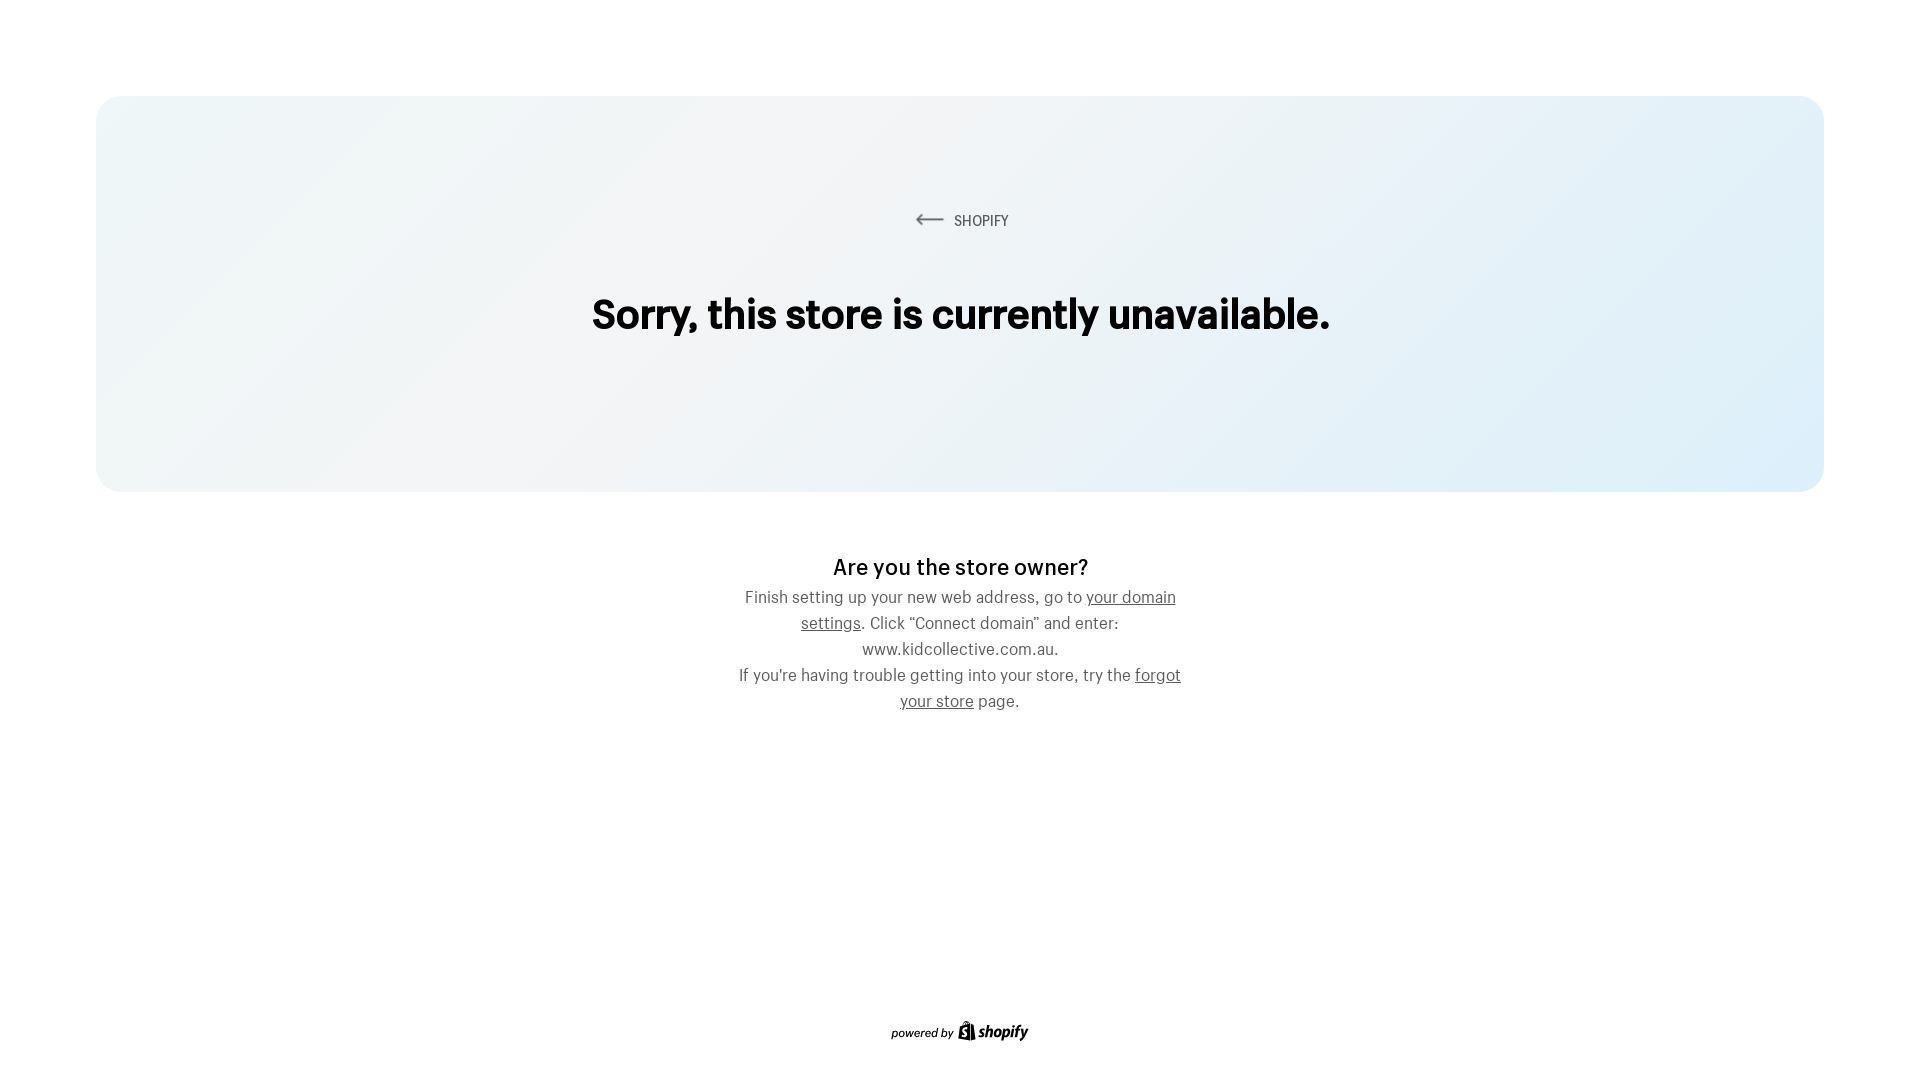  What do you see at coordinates (988, 607) in the screenshot?
I see `your domain settings` at bounding box center [988, 607].